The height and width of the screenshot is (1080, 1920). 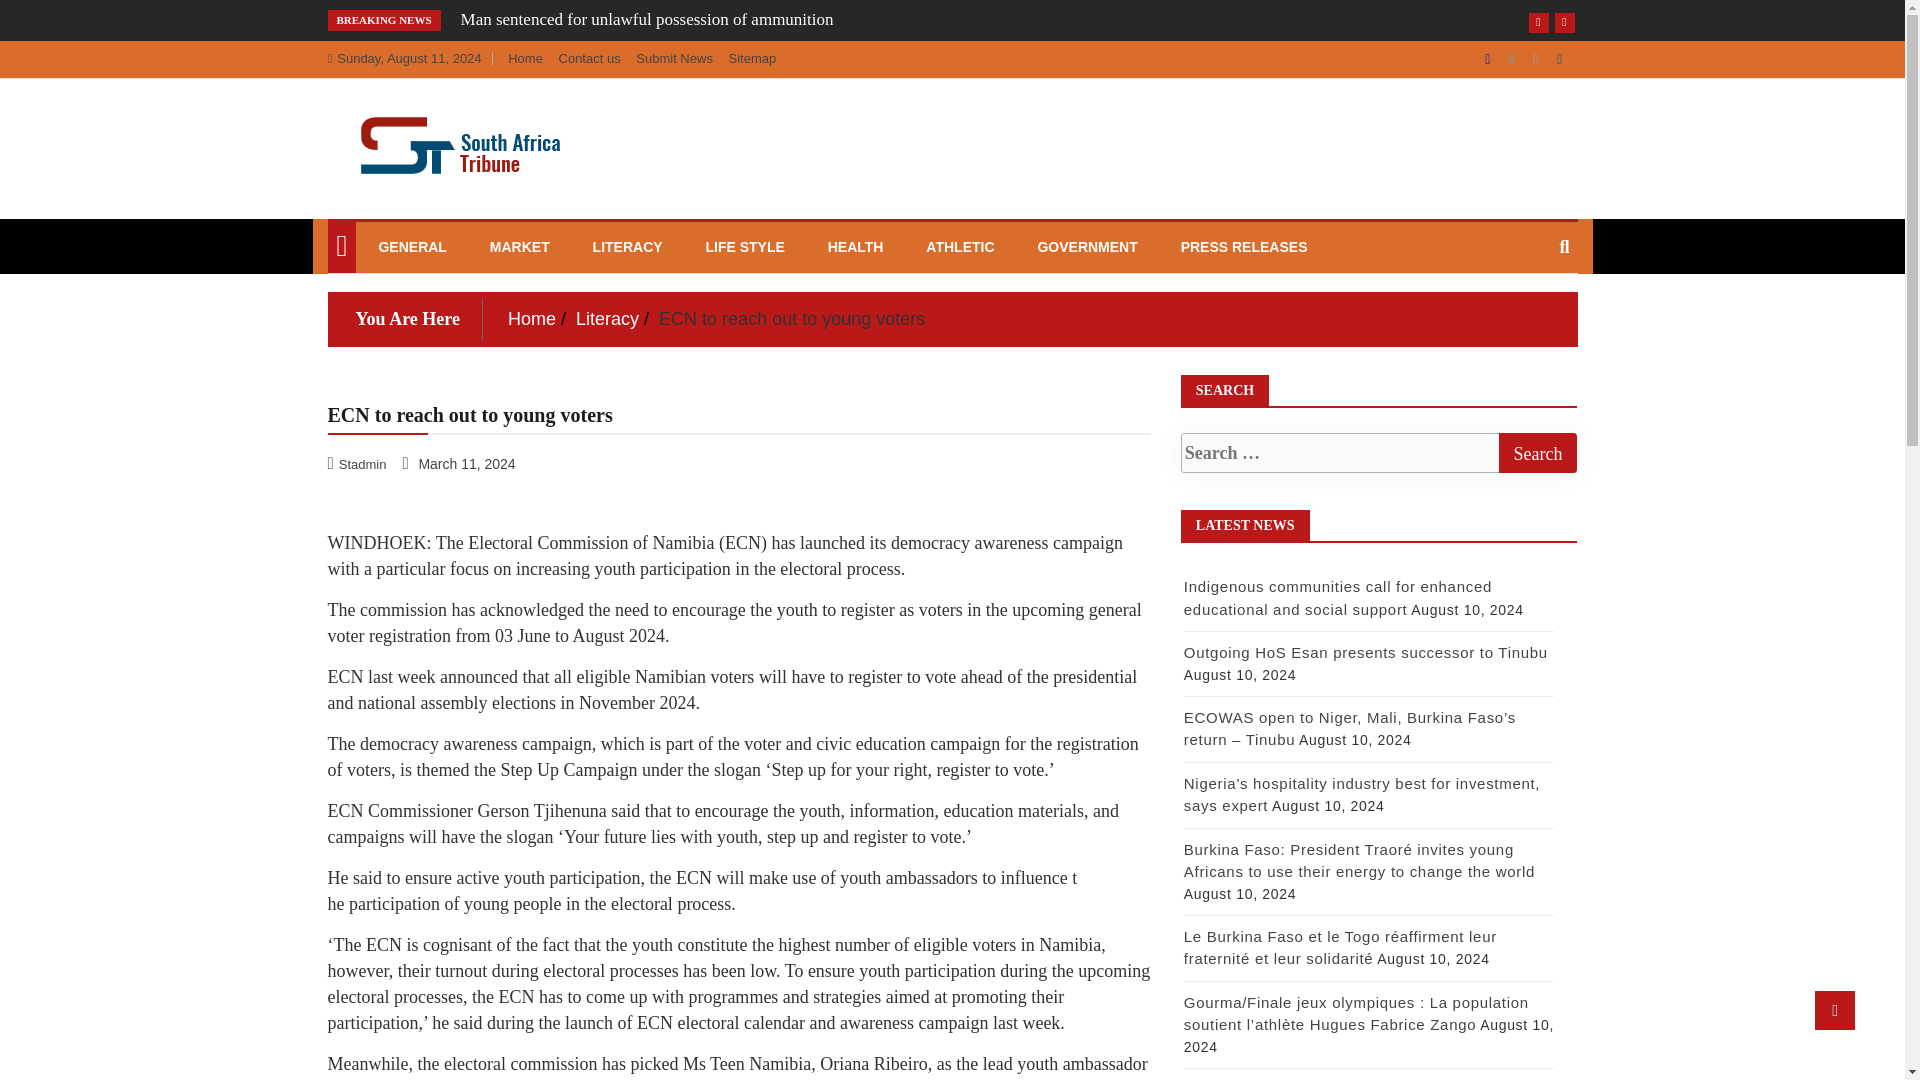 I want to click on Search, so click(x=1536, y=453).